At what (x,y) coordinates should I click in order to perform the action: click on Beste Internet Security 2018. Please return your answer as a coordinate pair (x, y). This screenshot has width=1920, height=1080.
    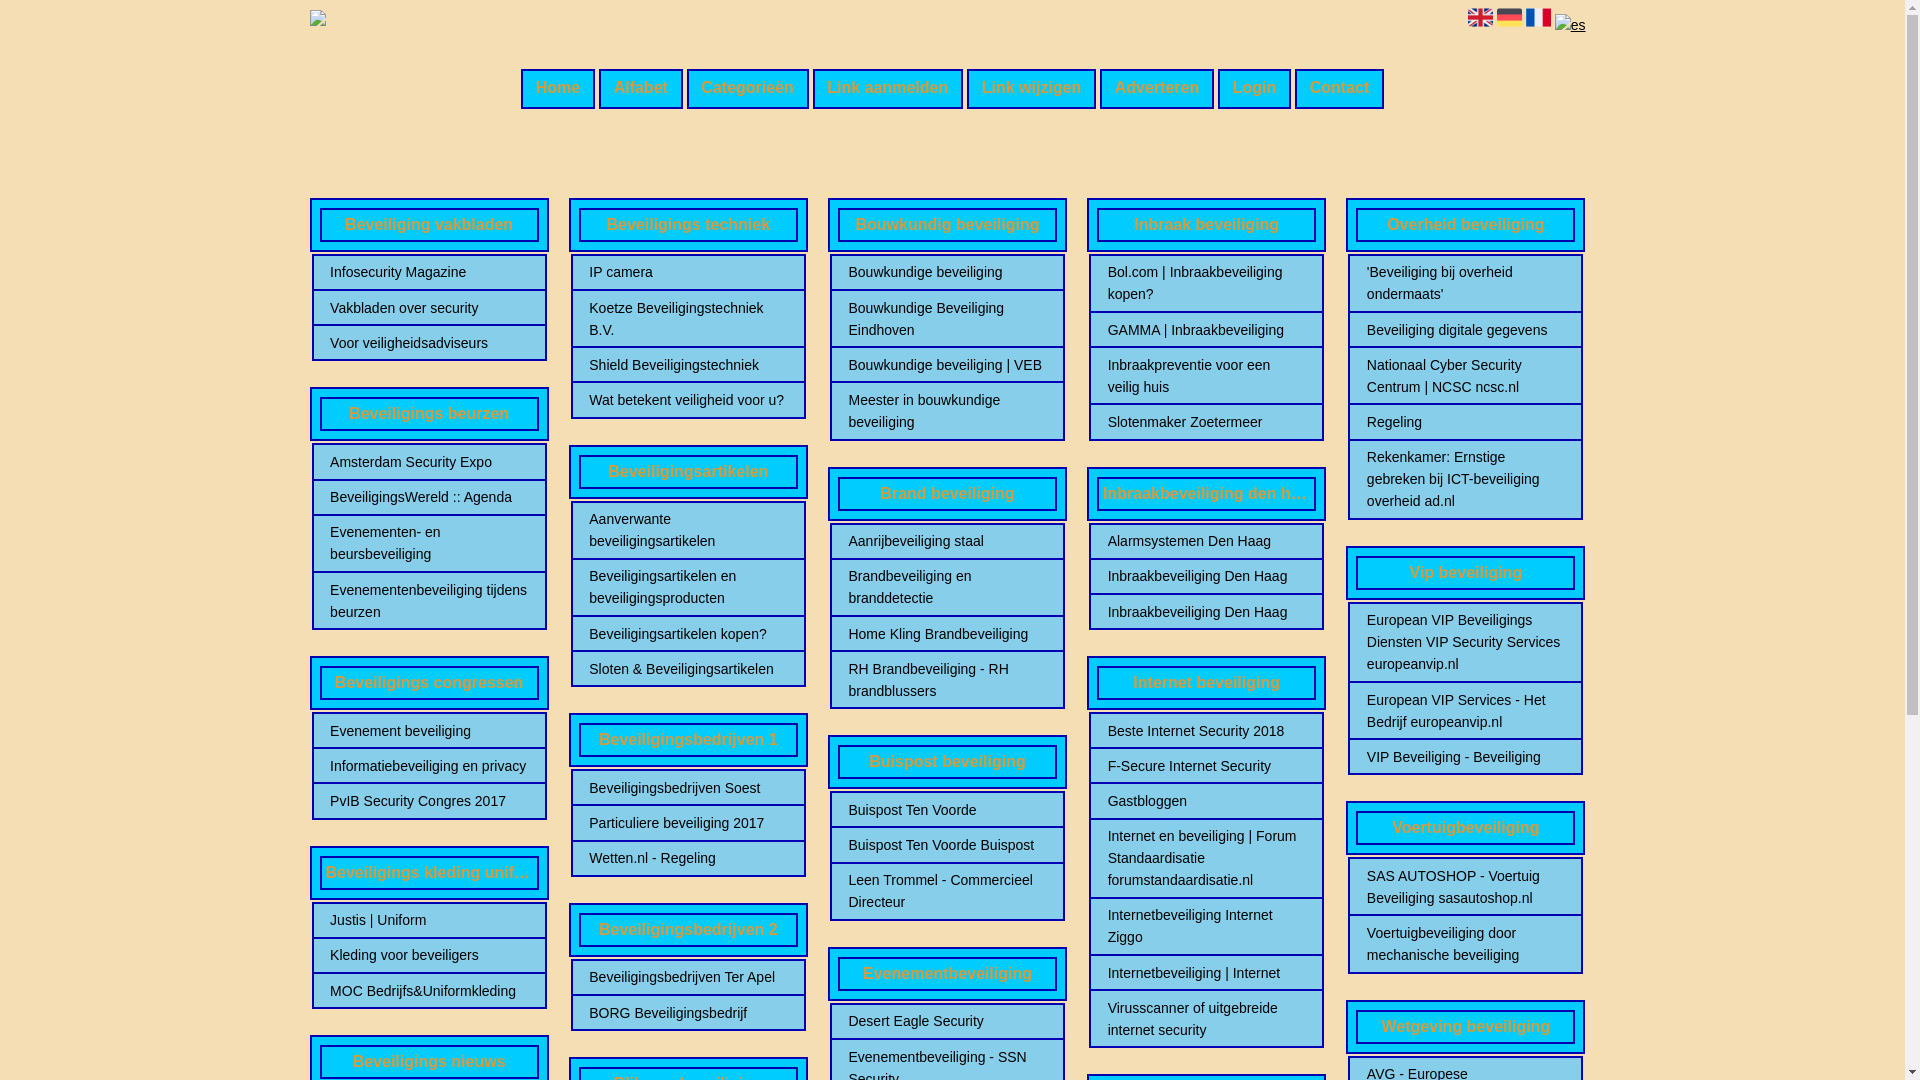
    Looking at the image, I should click on (1207, 731).